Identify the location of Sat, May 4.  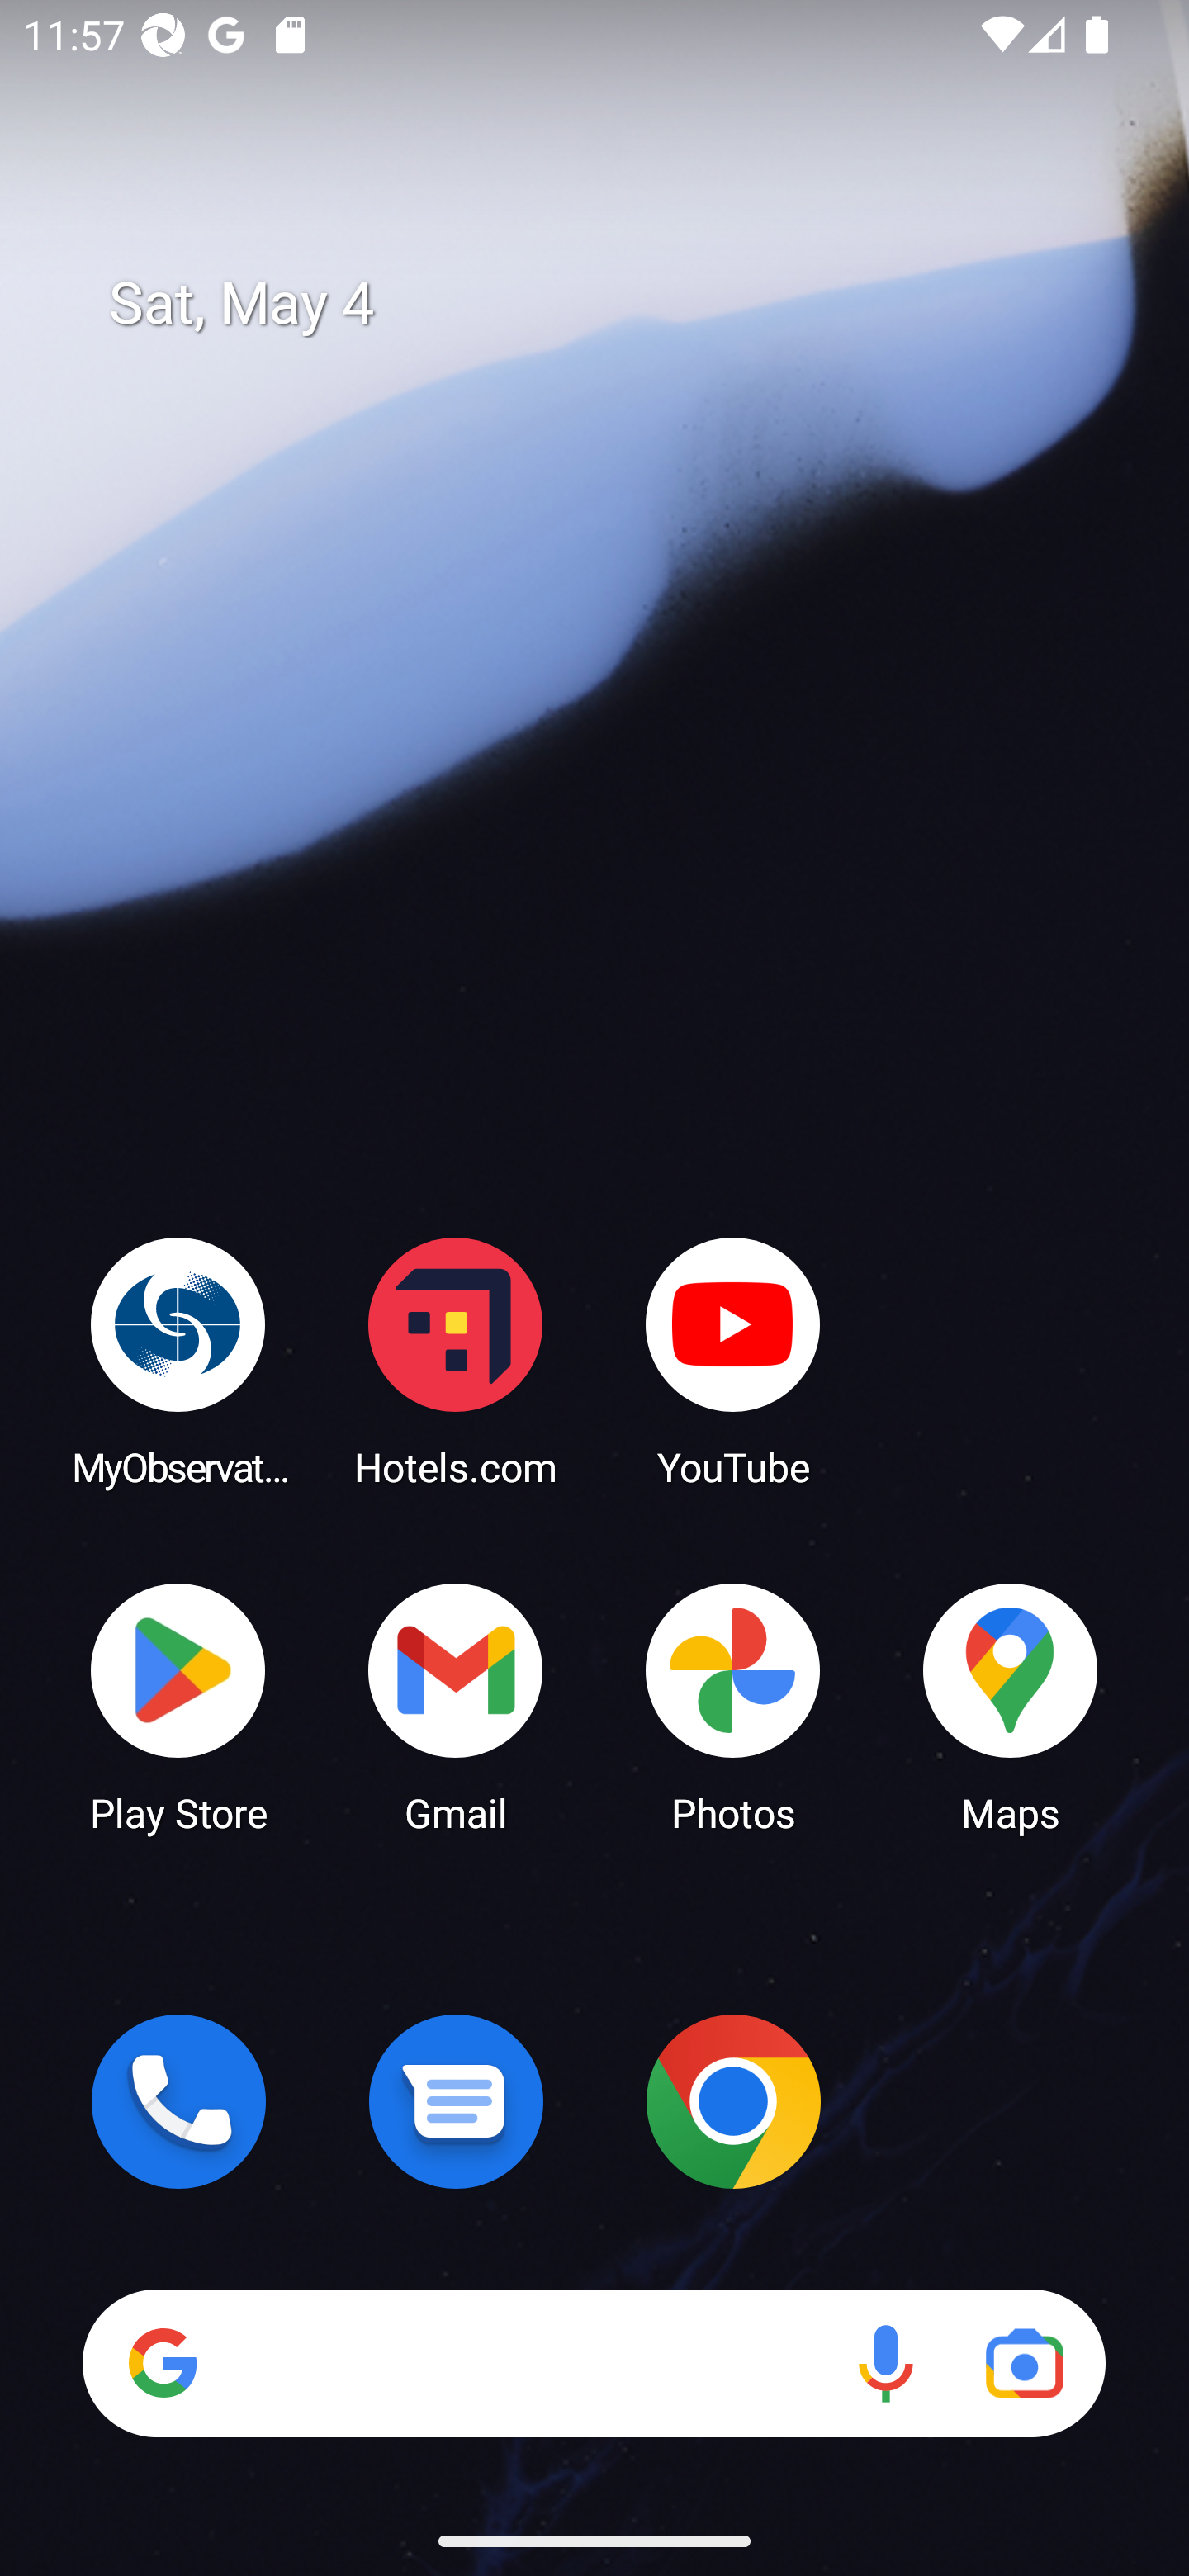
(618, 304).